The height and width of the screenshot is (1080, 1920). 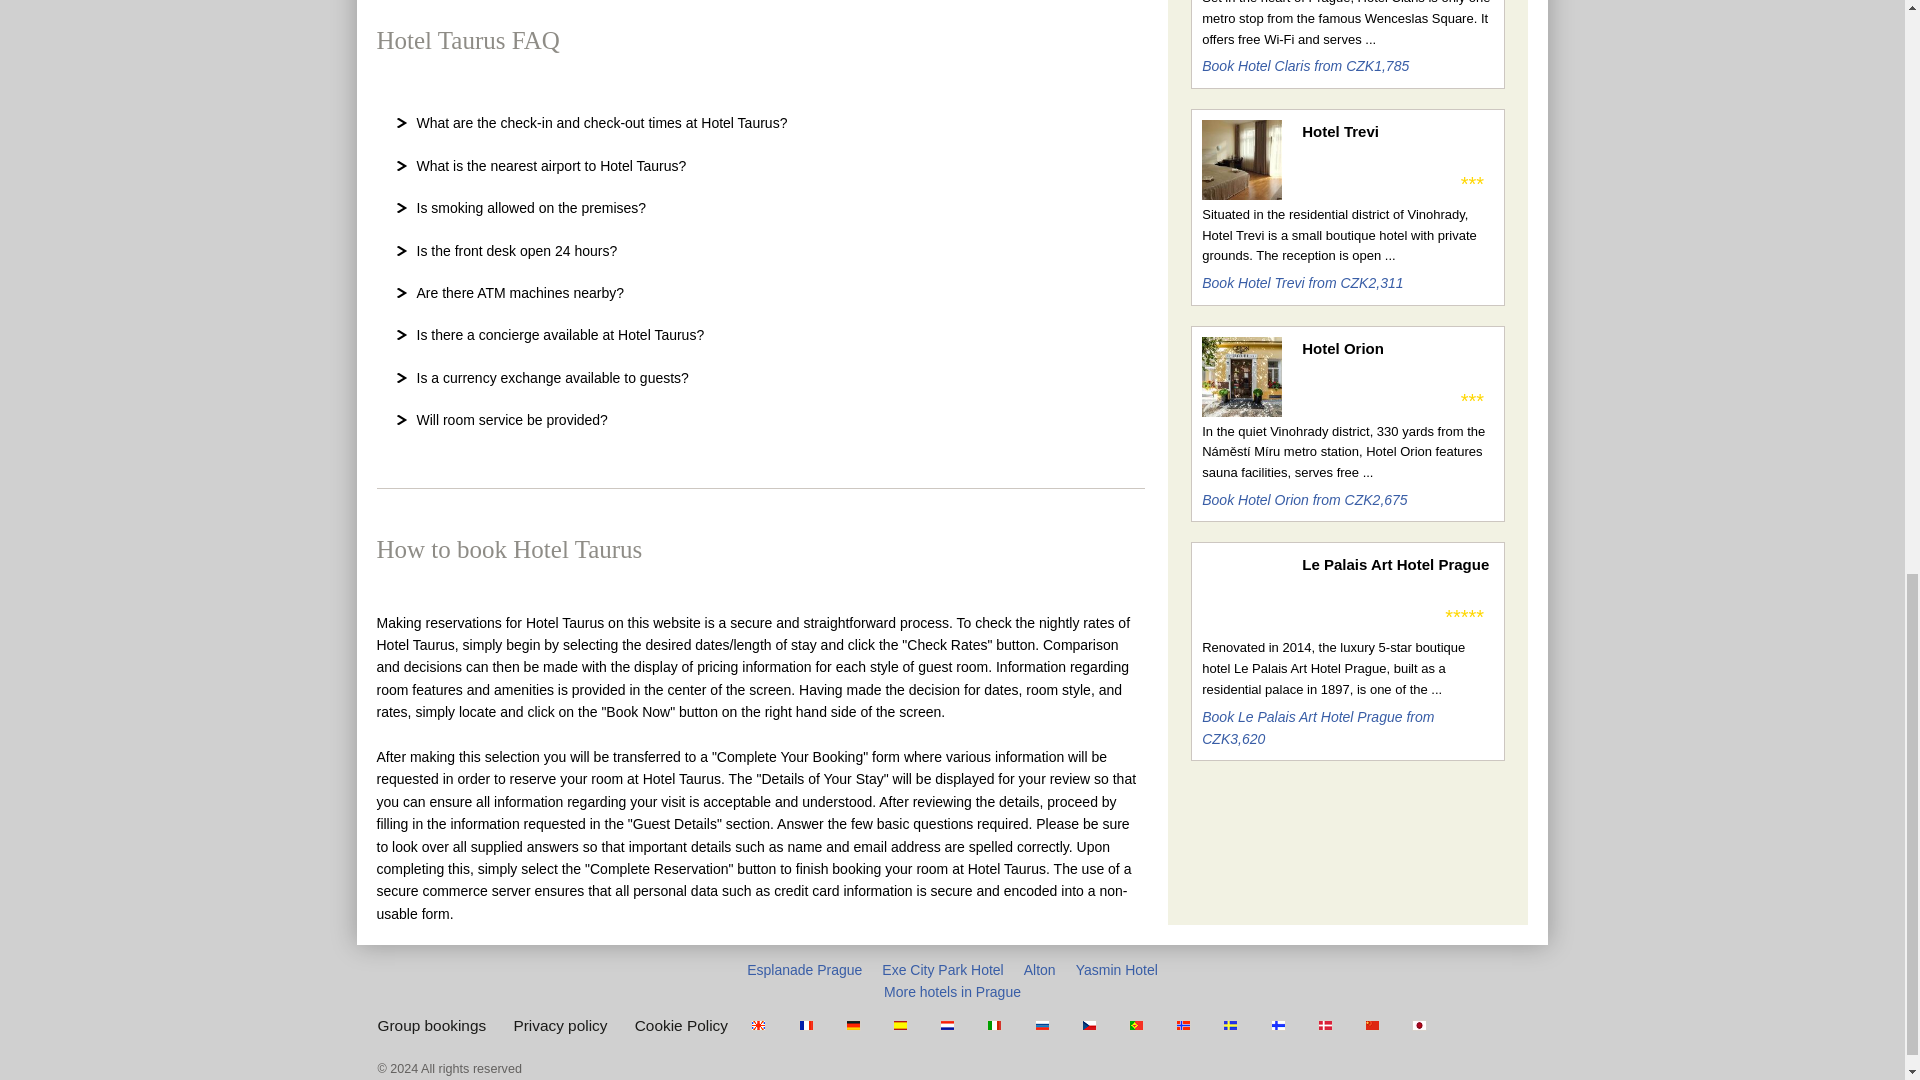 I want to click on Book Le Palais Art Hotel Prague from CZK3,620, so click(x=1318, y=728).